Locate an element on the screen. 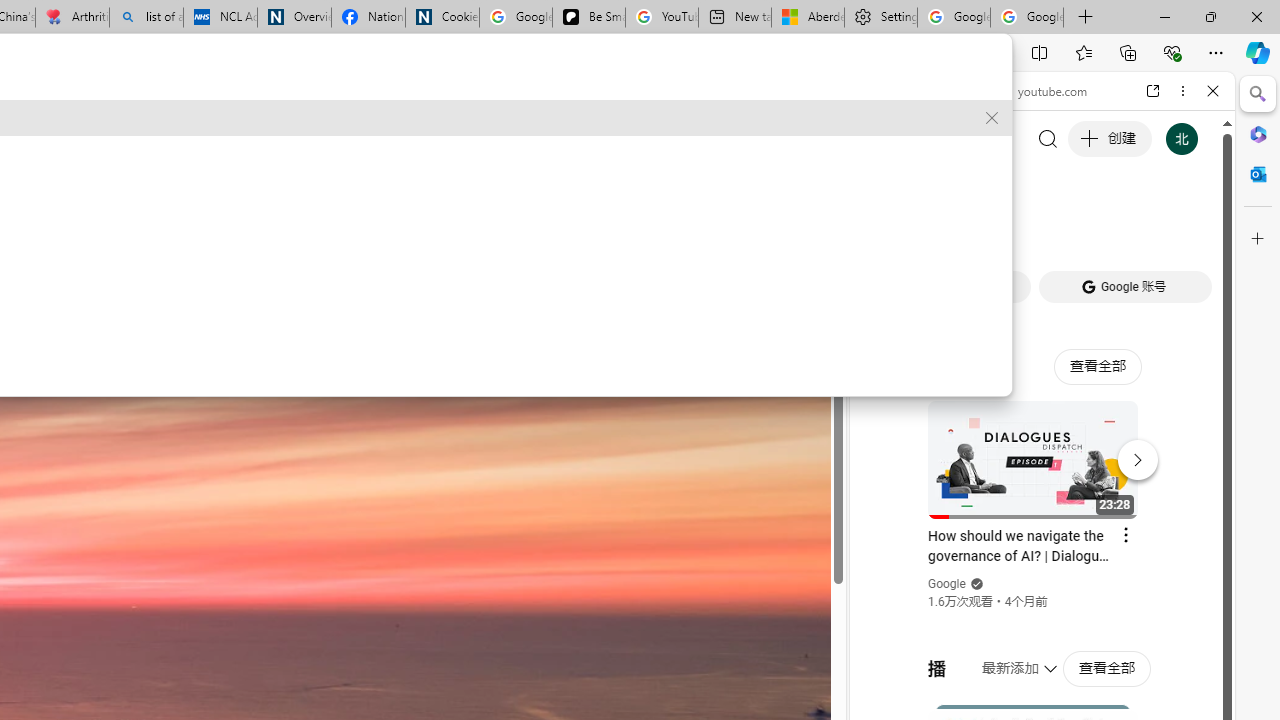  Search using voice is located at coordinates (93, 362).